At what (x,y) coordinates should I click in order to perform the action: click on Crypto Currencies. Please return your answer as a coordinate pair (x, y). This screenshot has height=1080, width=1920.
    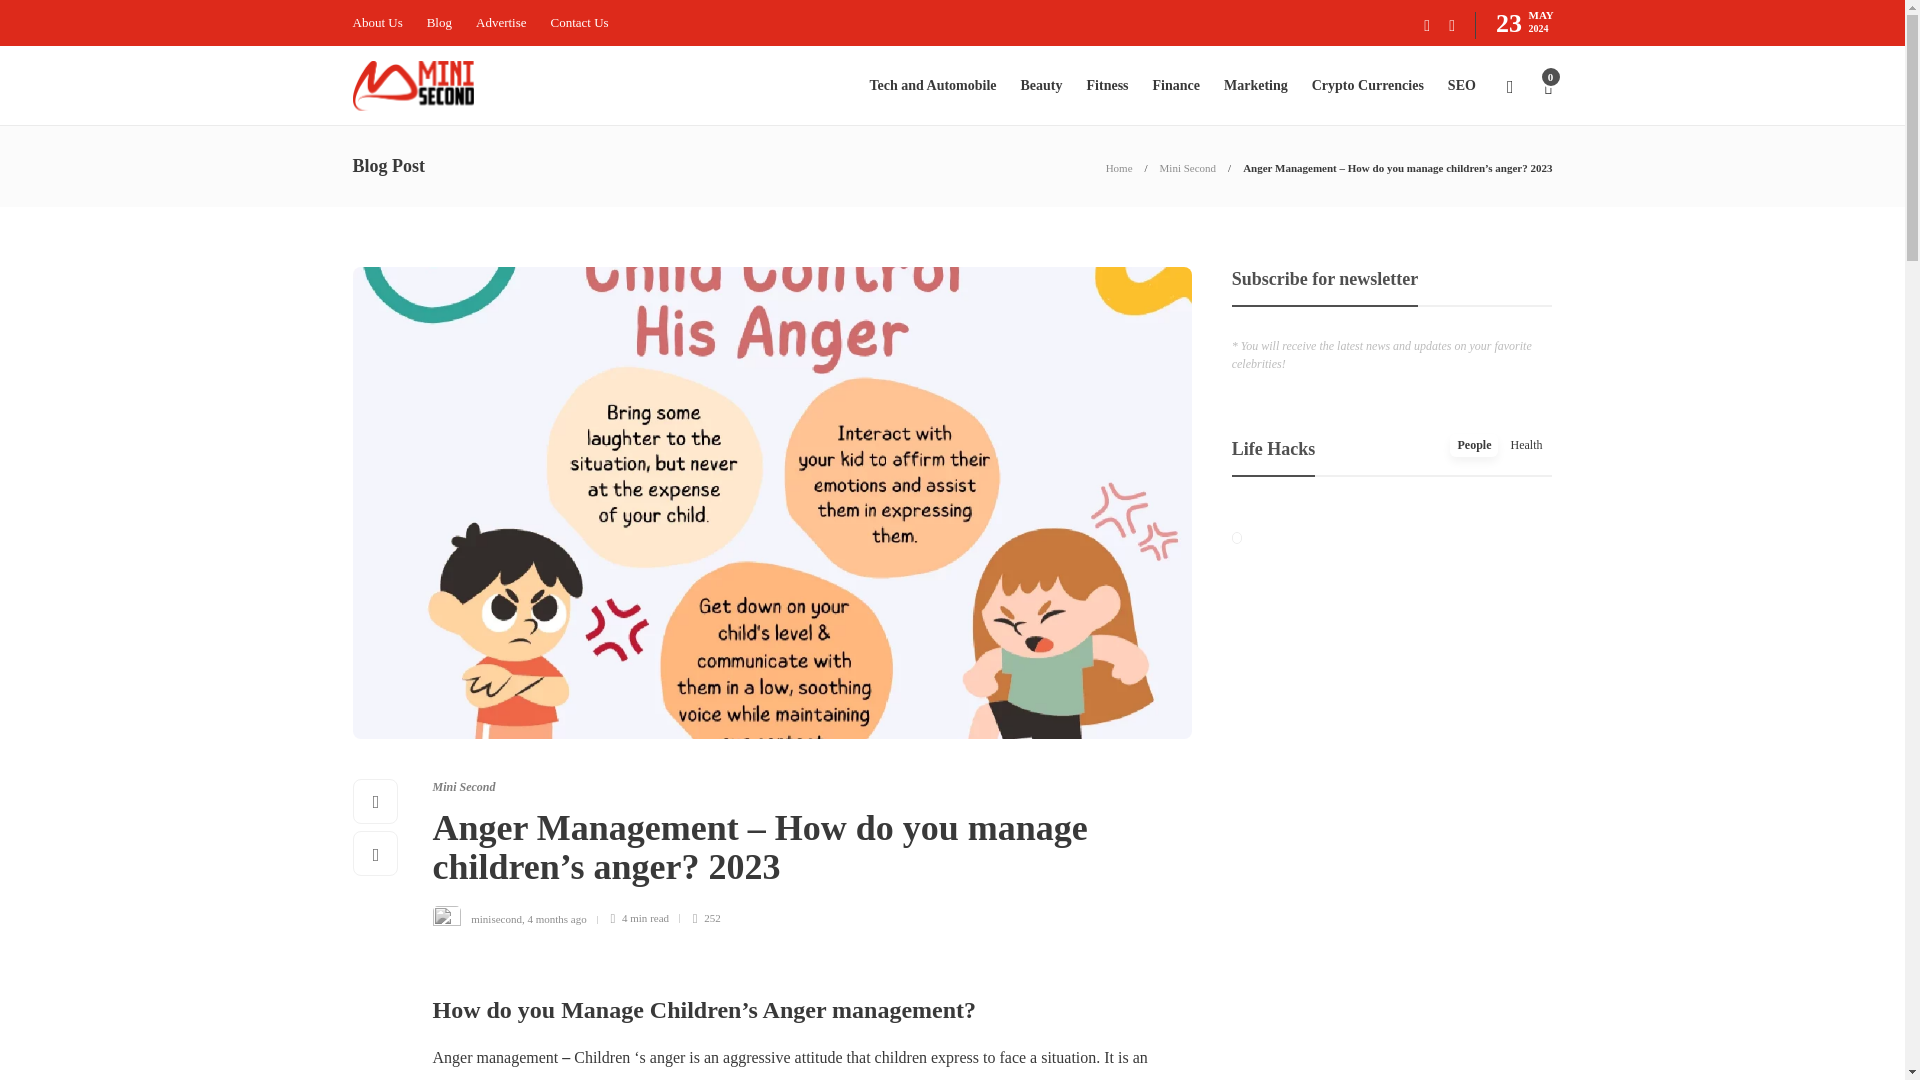
    Looking at the image, I should click on (1368, 86).